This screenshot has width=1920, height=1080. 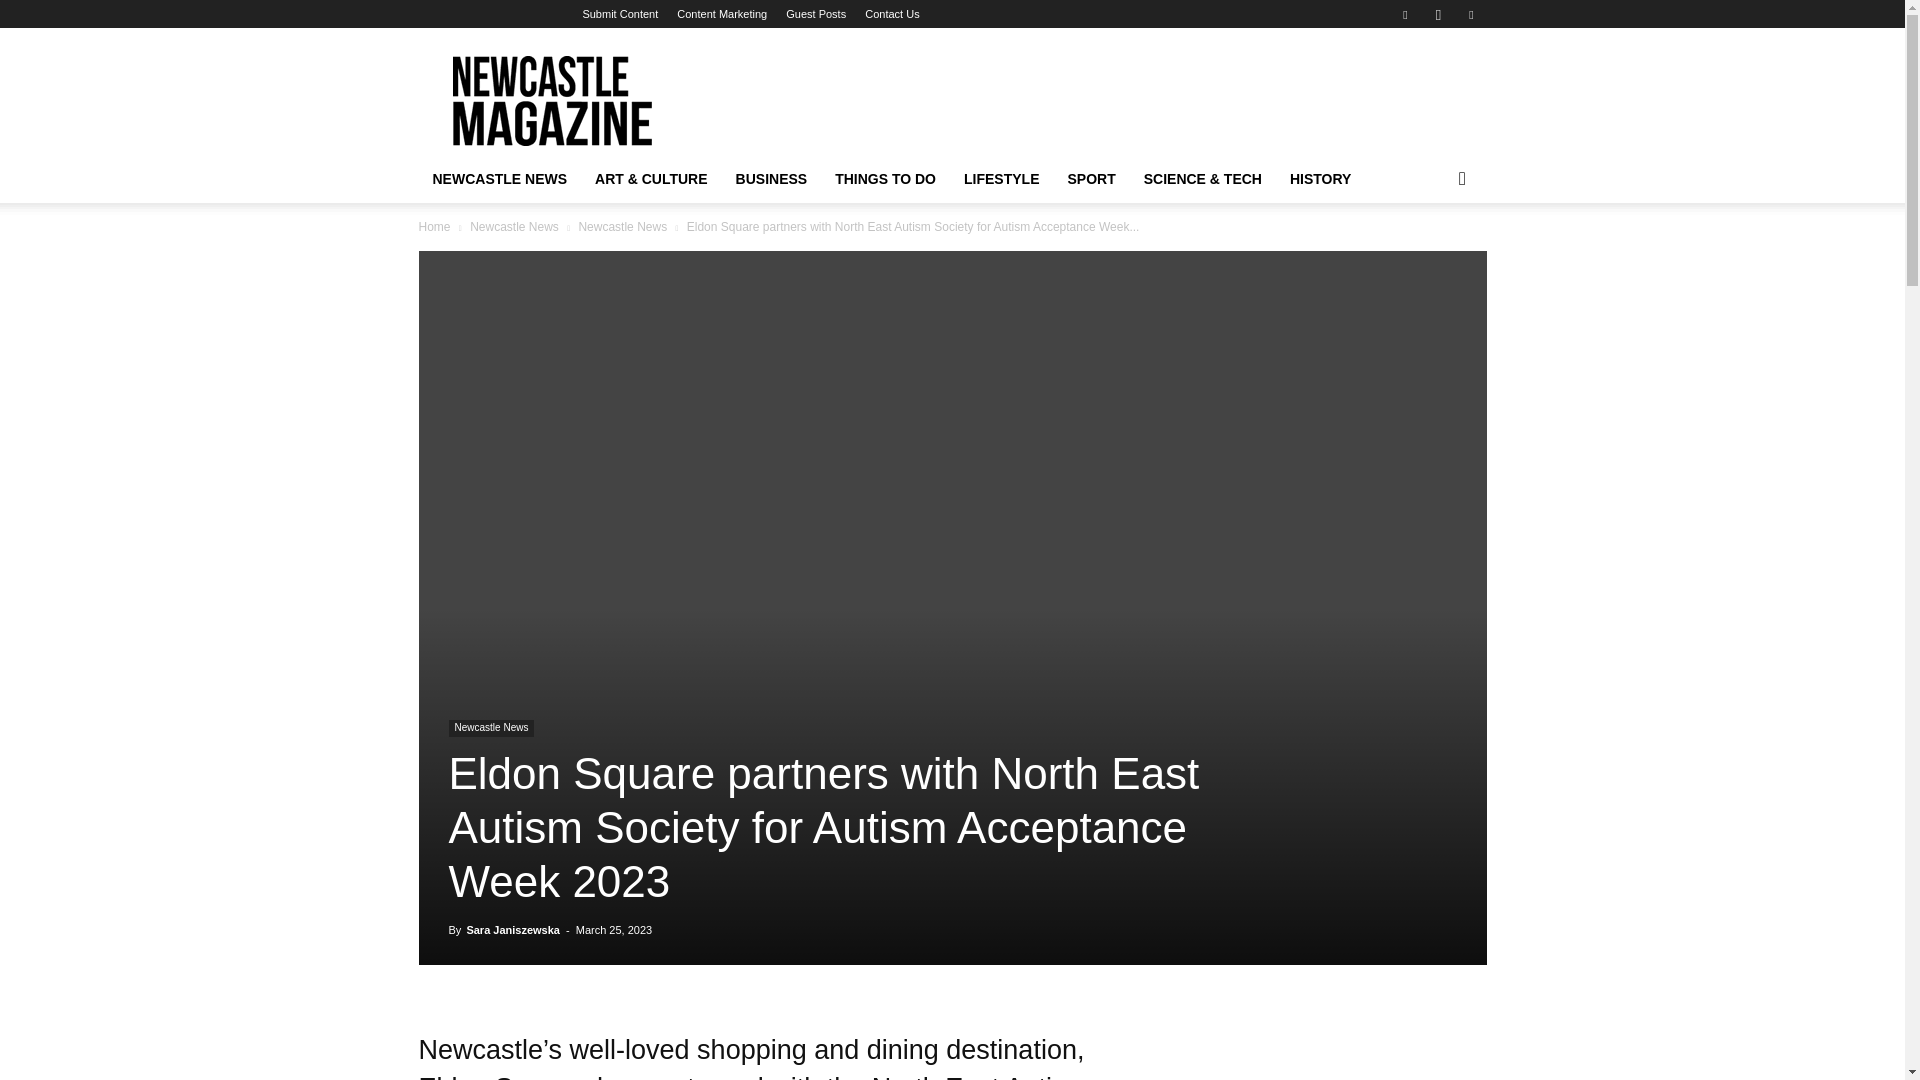 What do you see at coordinates (892, 14) in the screenshot?
I see `Contact Us` at bounding box center [892, 14].